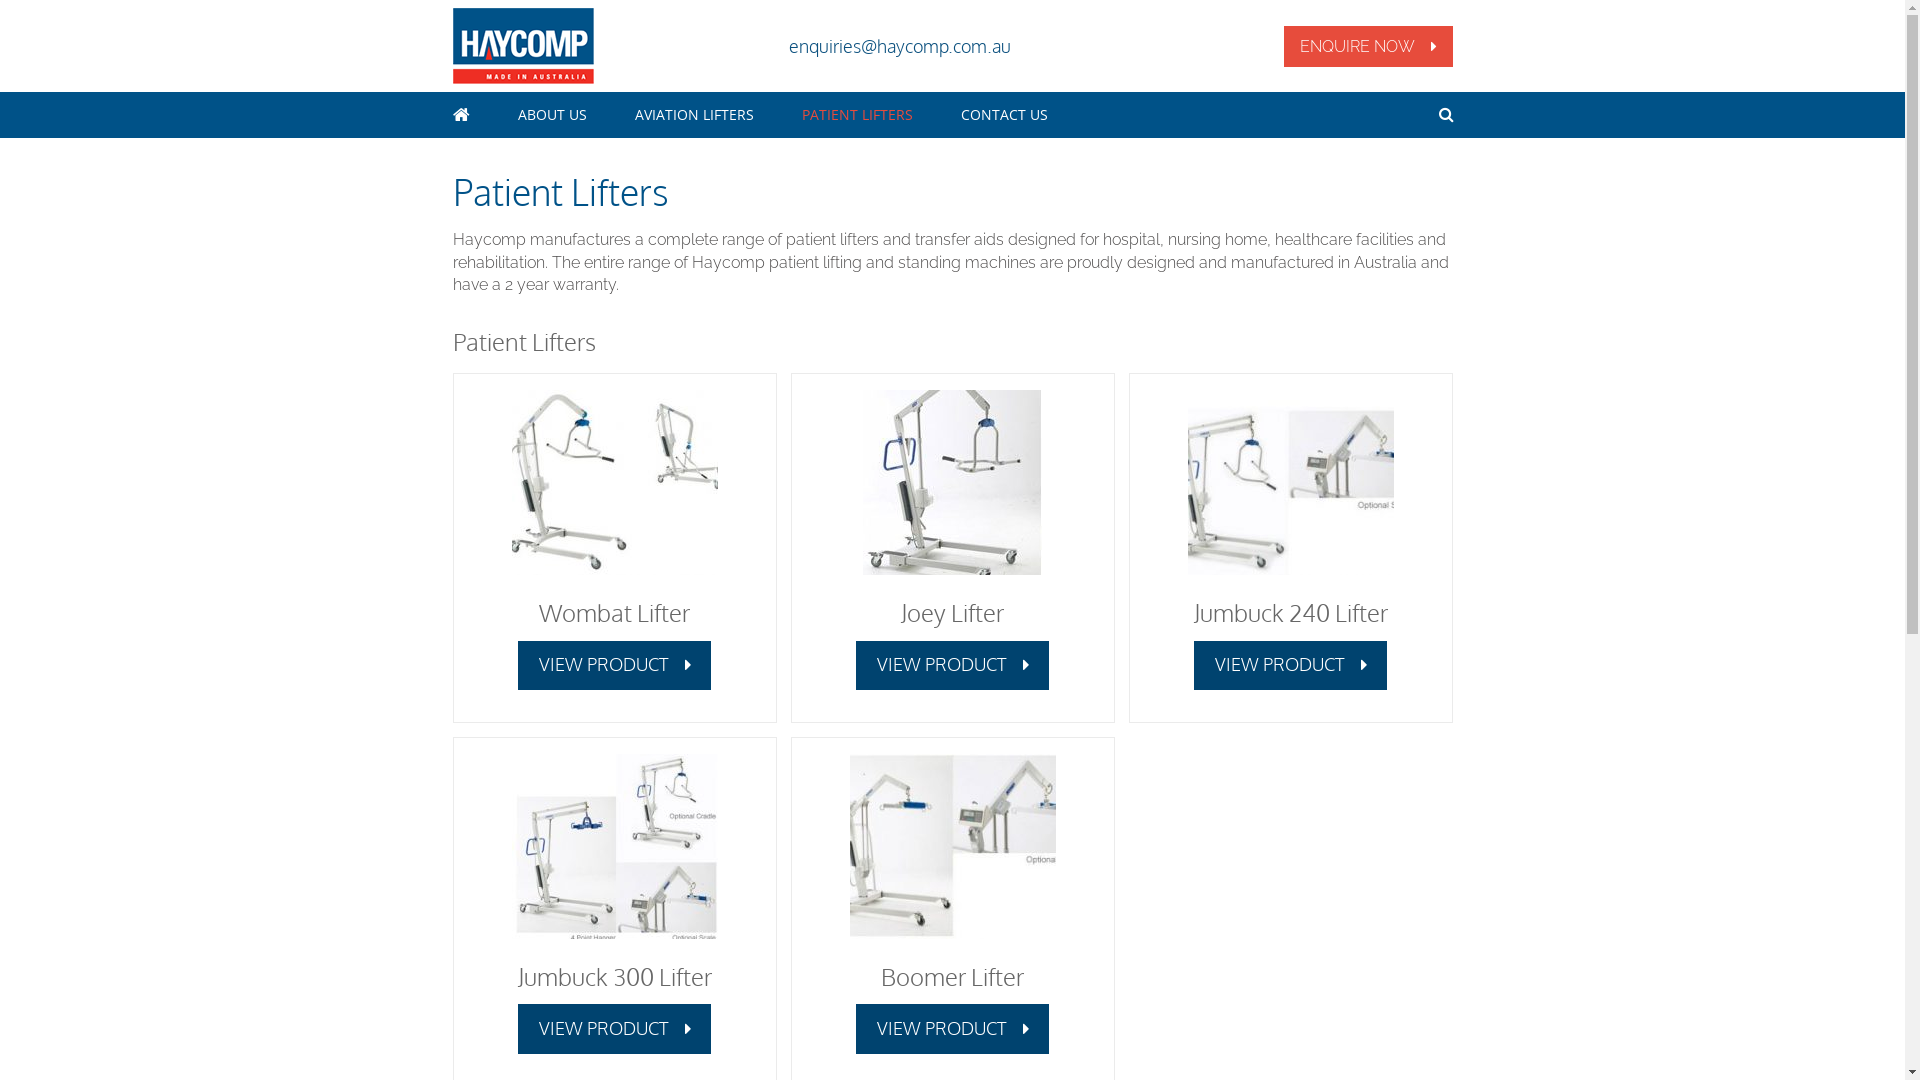  I want to click on CONTACT US, so click(1004, 115).